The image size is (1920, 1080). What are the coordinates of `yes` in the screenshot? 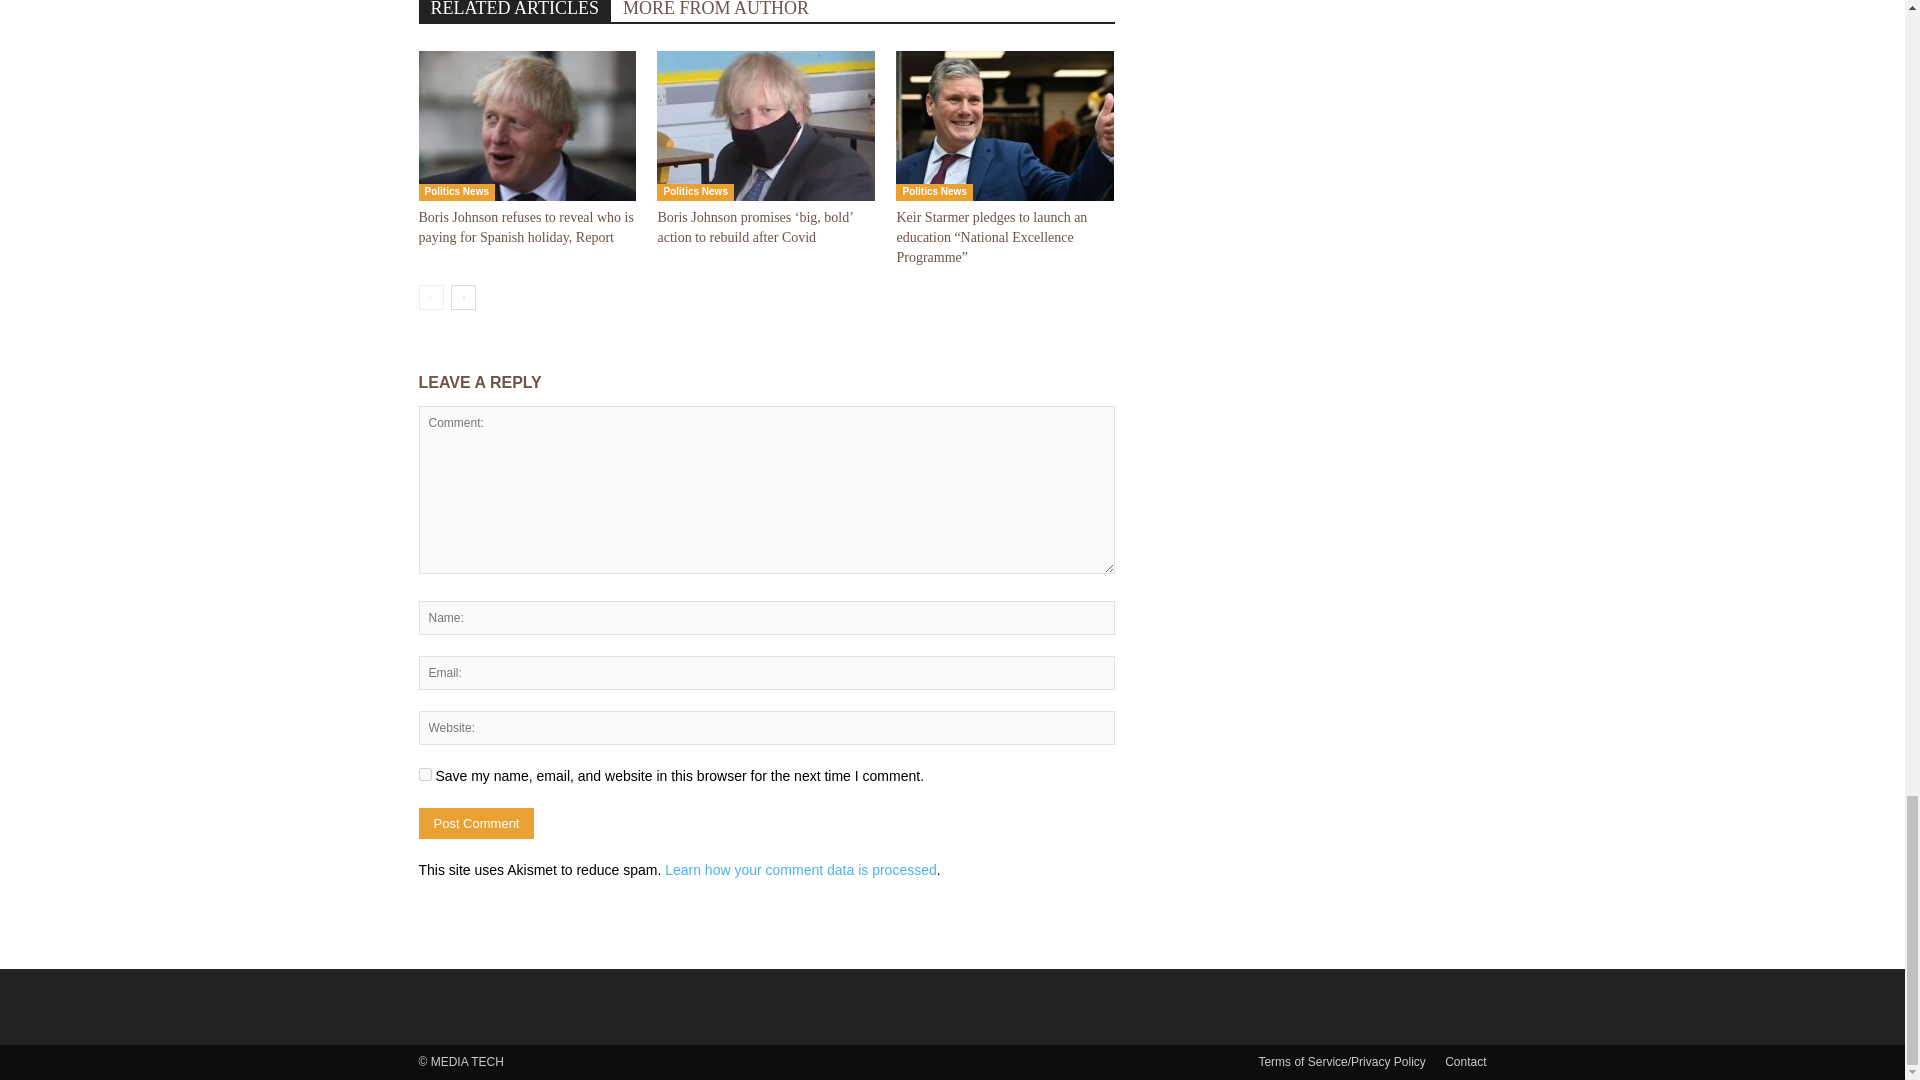 It's located at (424, 774).